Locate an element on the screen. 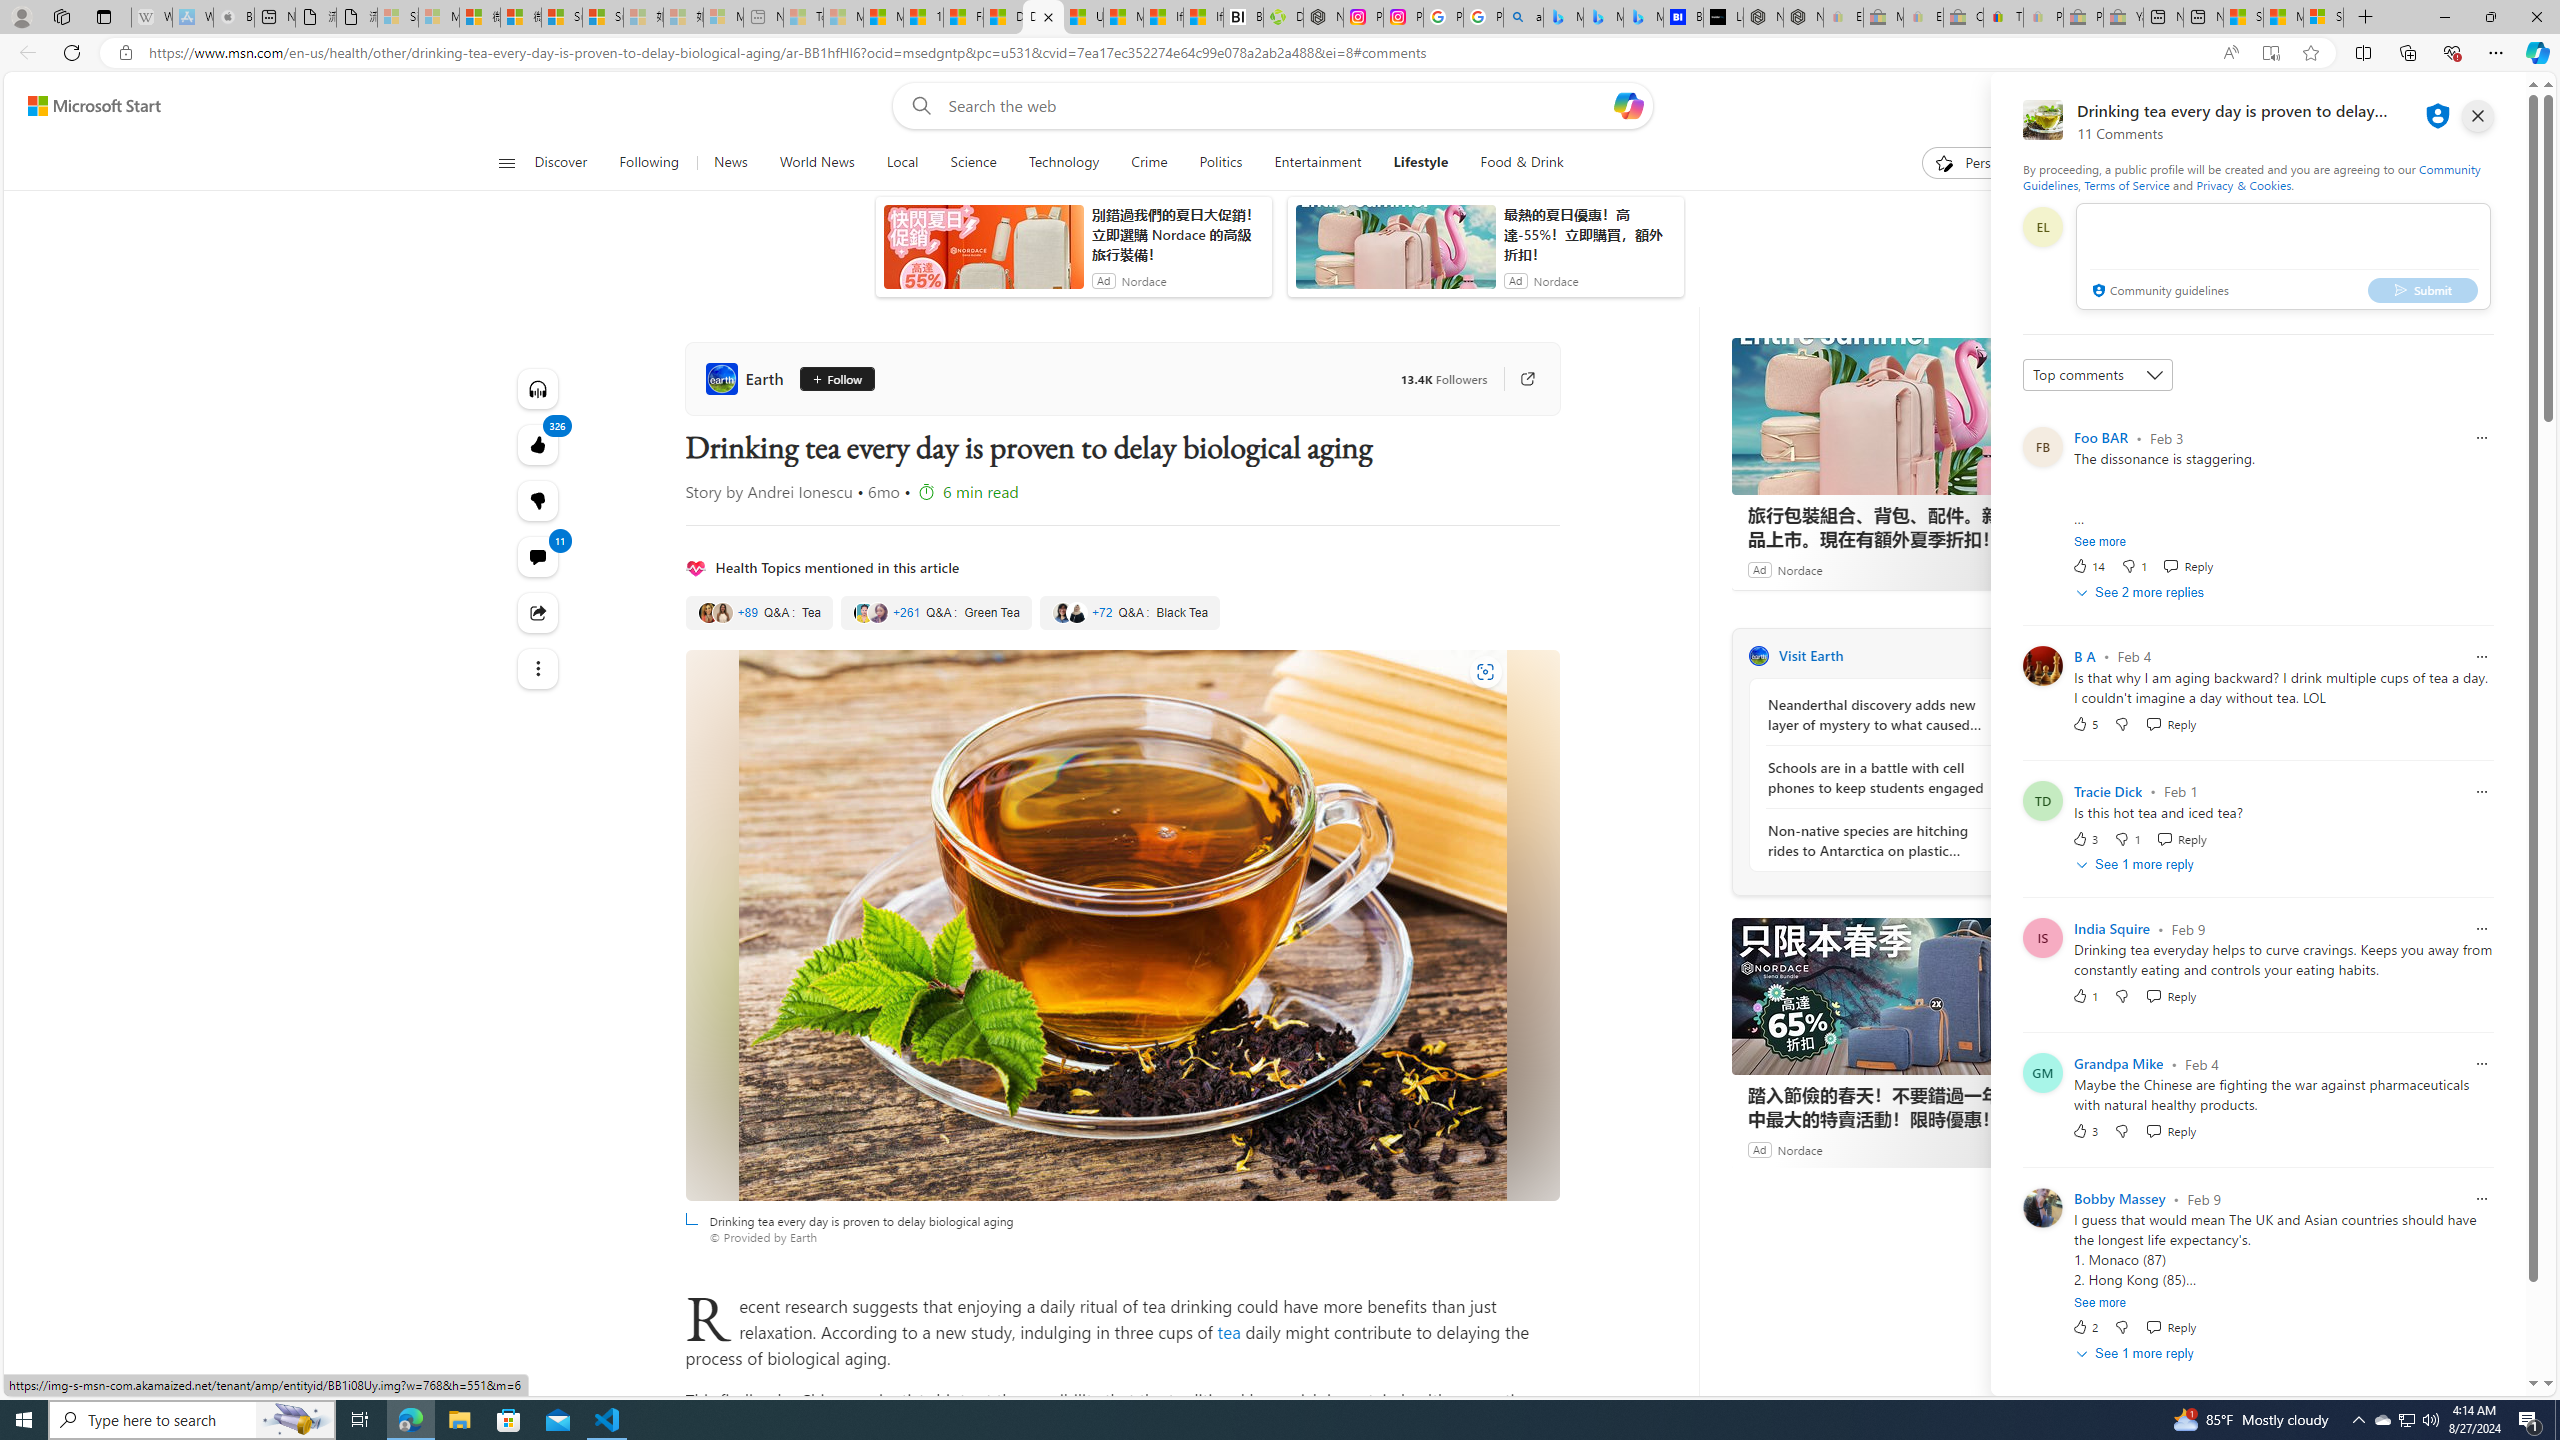  5 Like is located at coordinates (2084, 723).